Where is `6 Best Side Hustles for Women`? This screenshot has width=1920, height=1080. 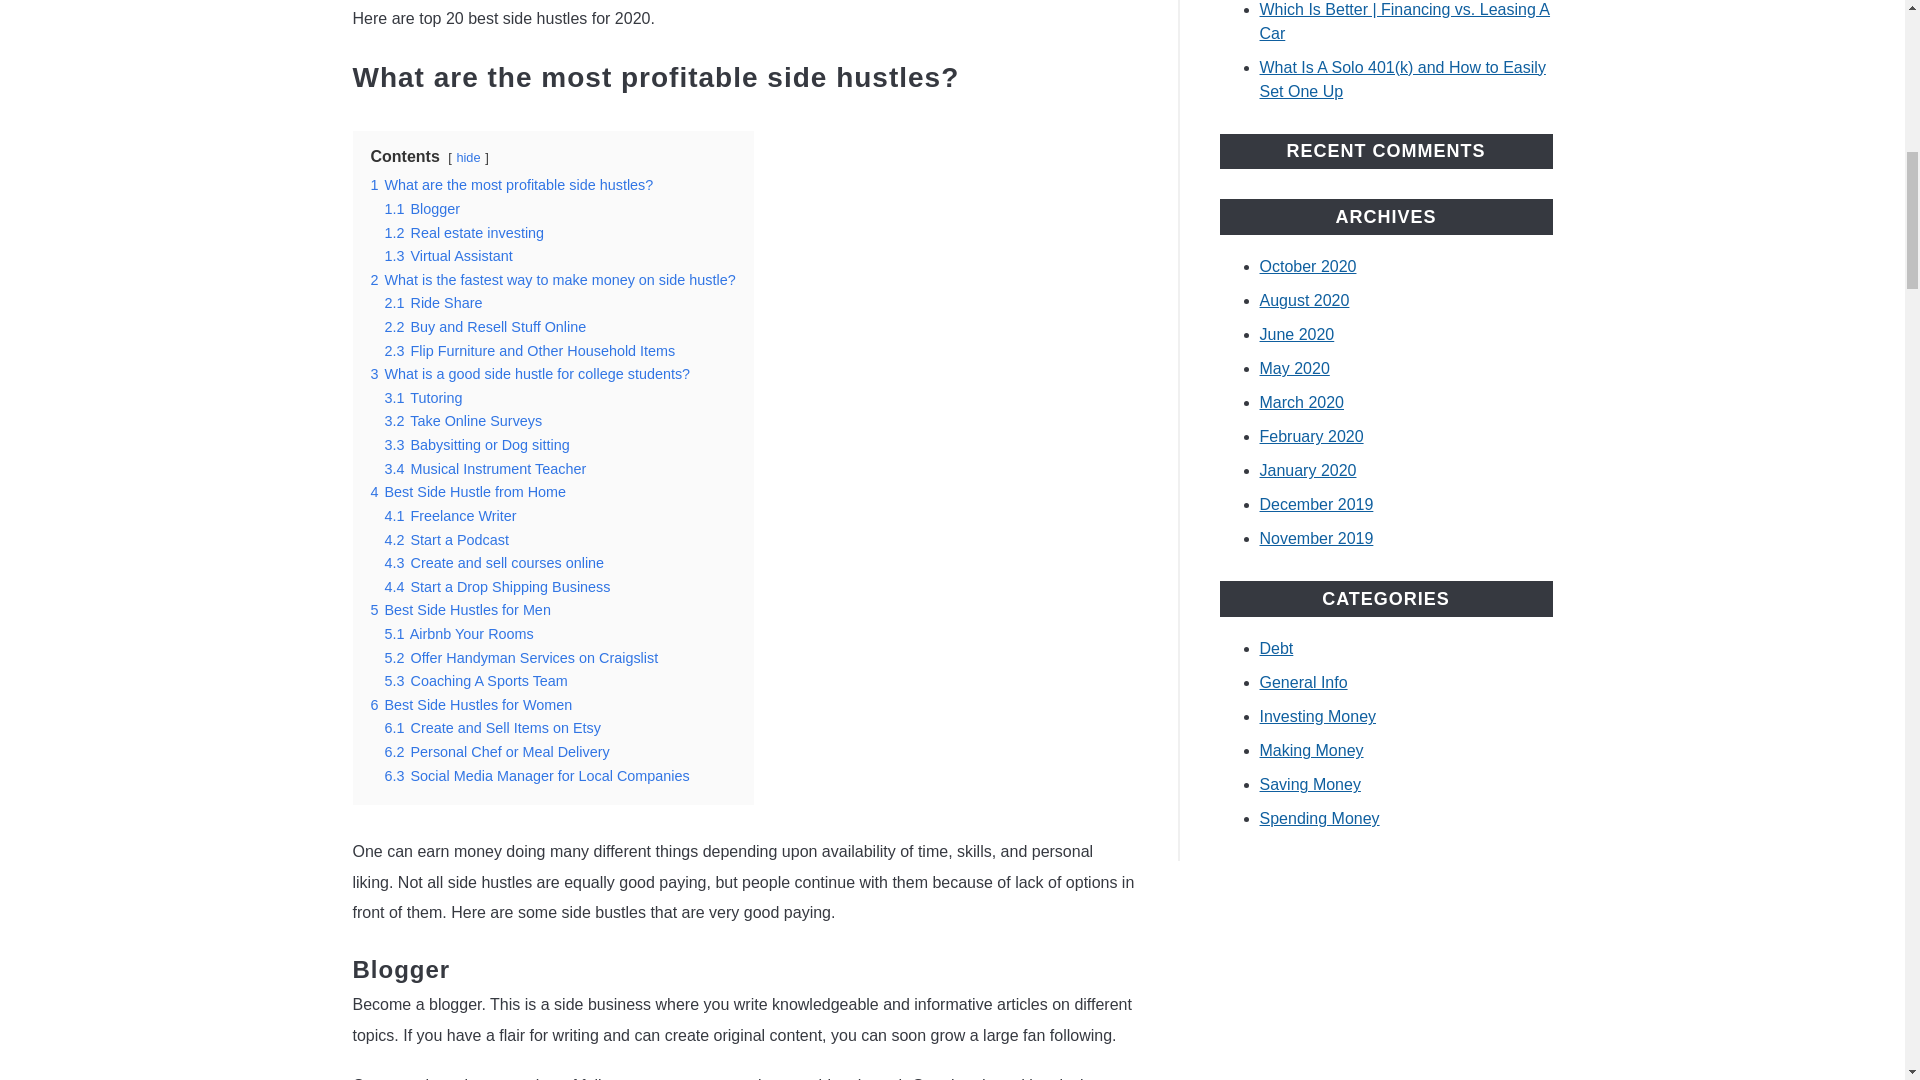 6 Best Side Hustles for Women is located at coordinates (471, 704).